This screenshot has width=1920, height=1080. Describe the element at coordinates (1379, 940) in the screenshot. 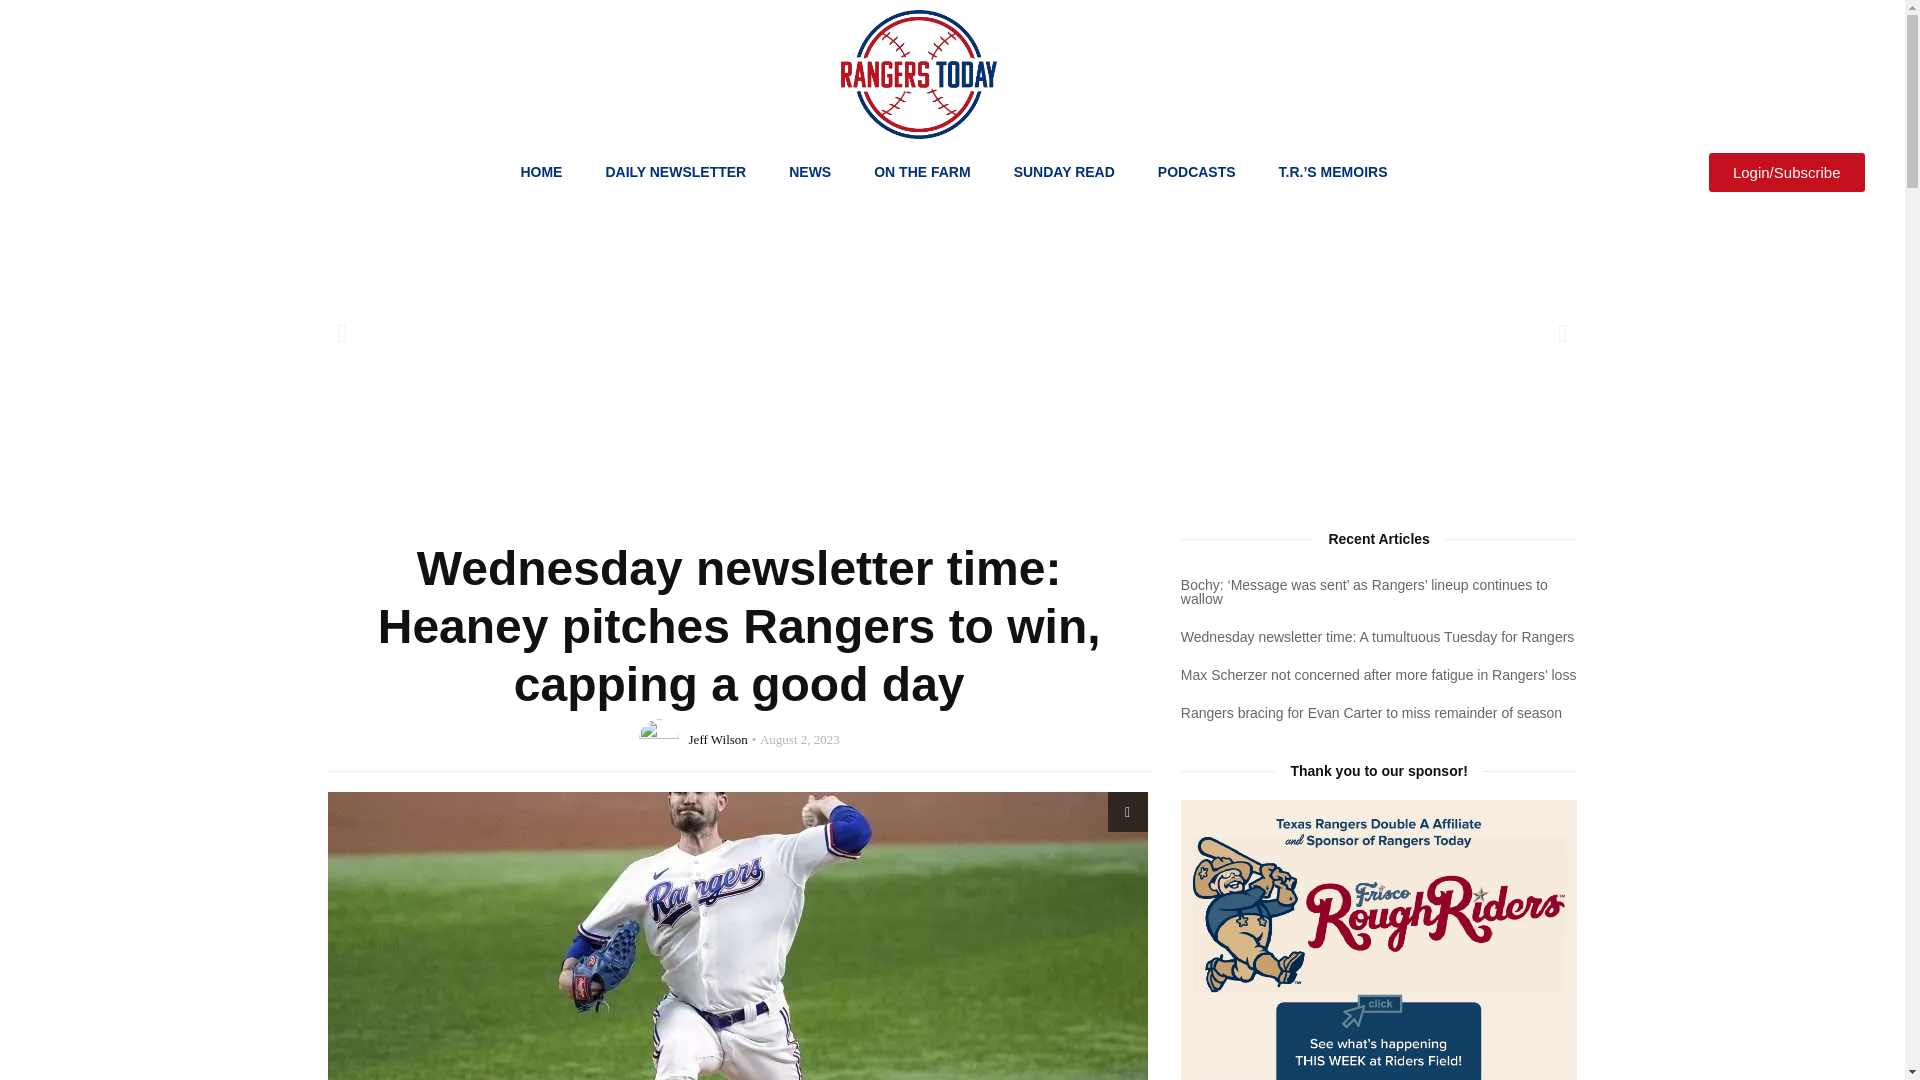

I see `From Triumph Books and Rangers Today` at that location.